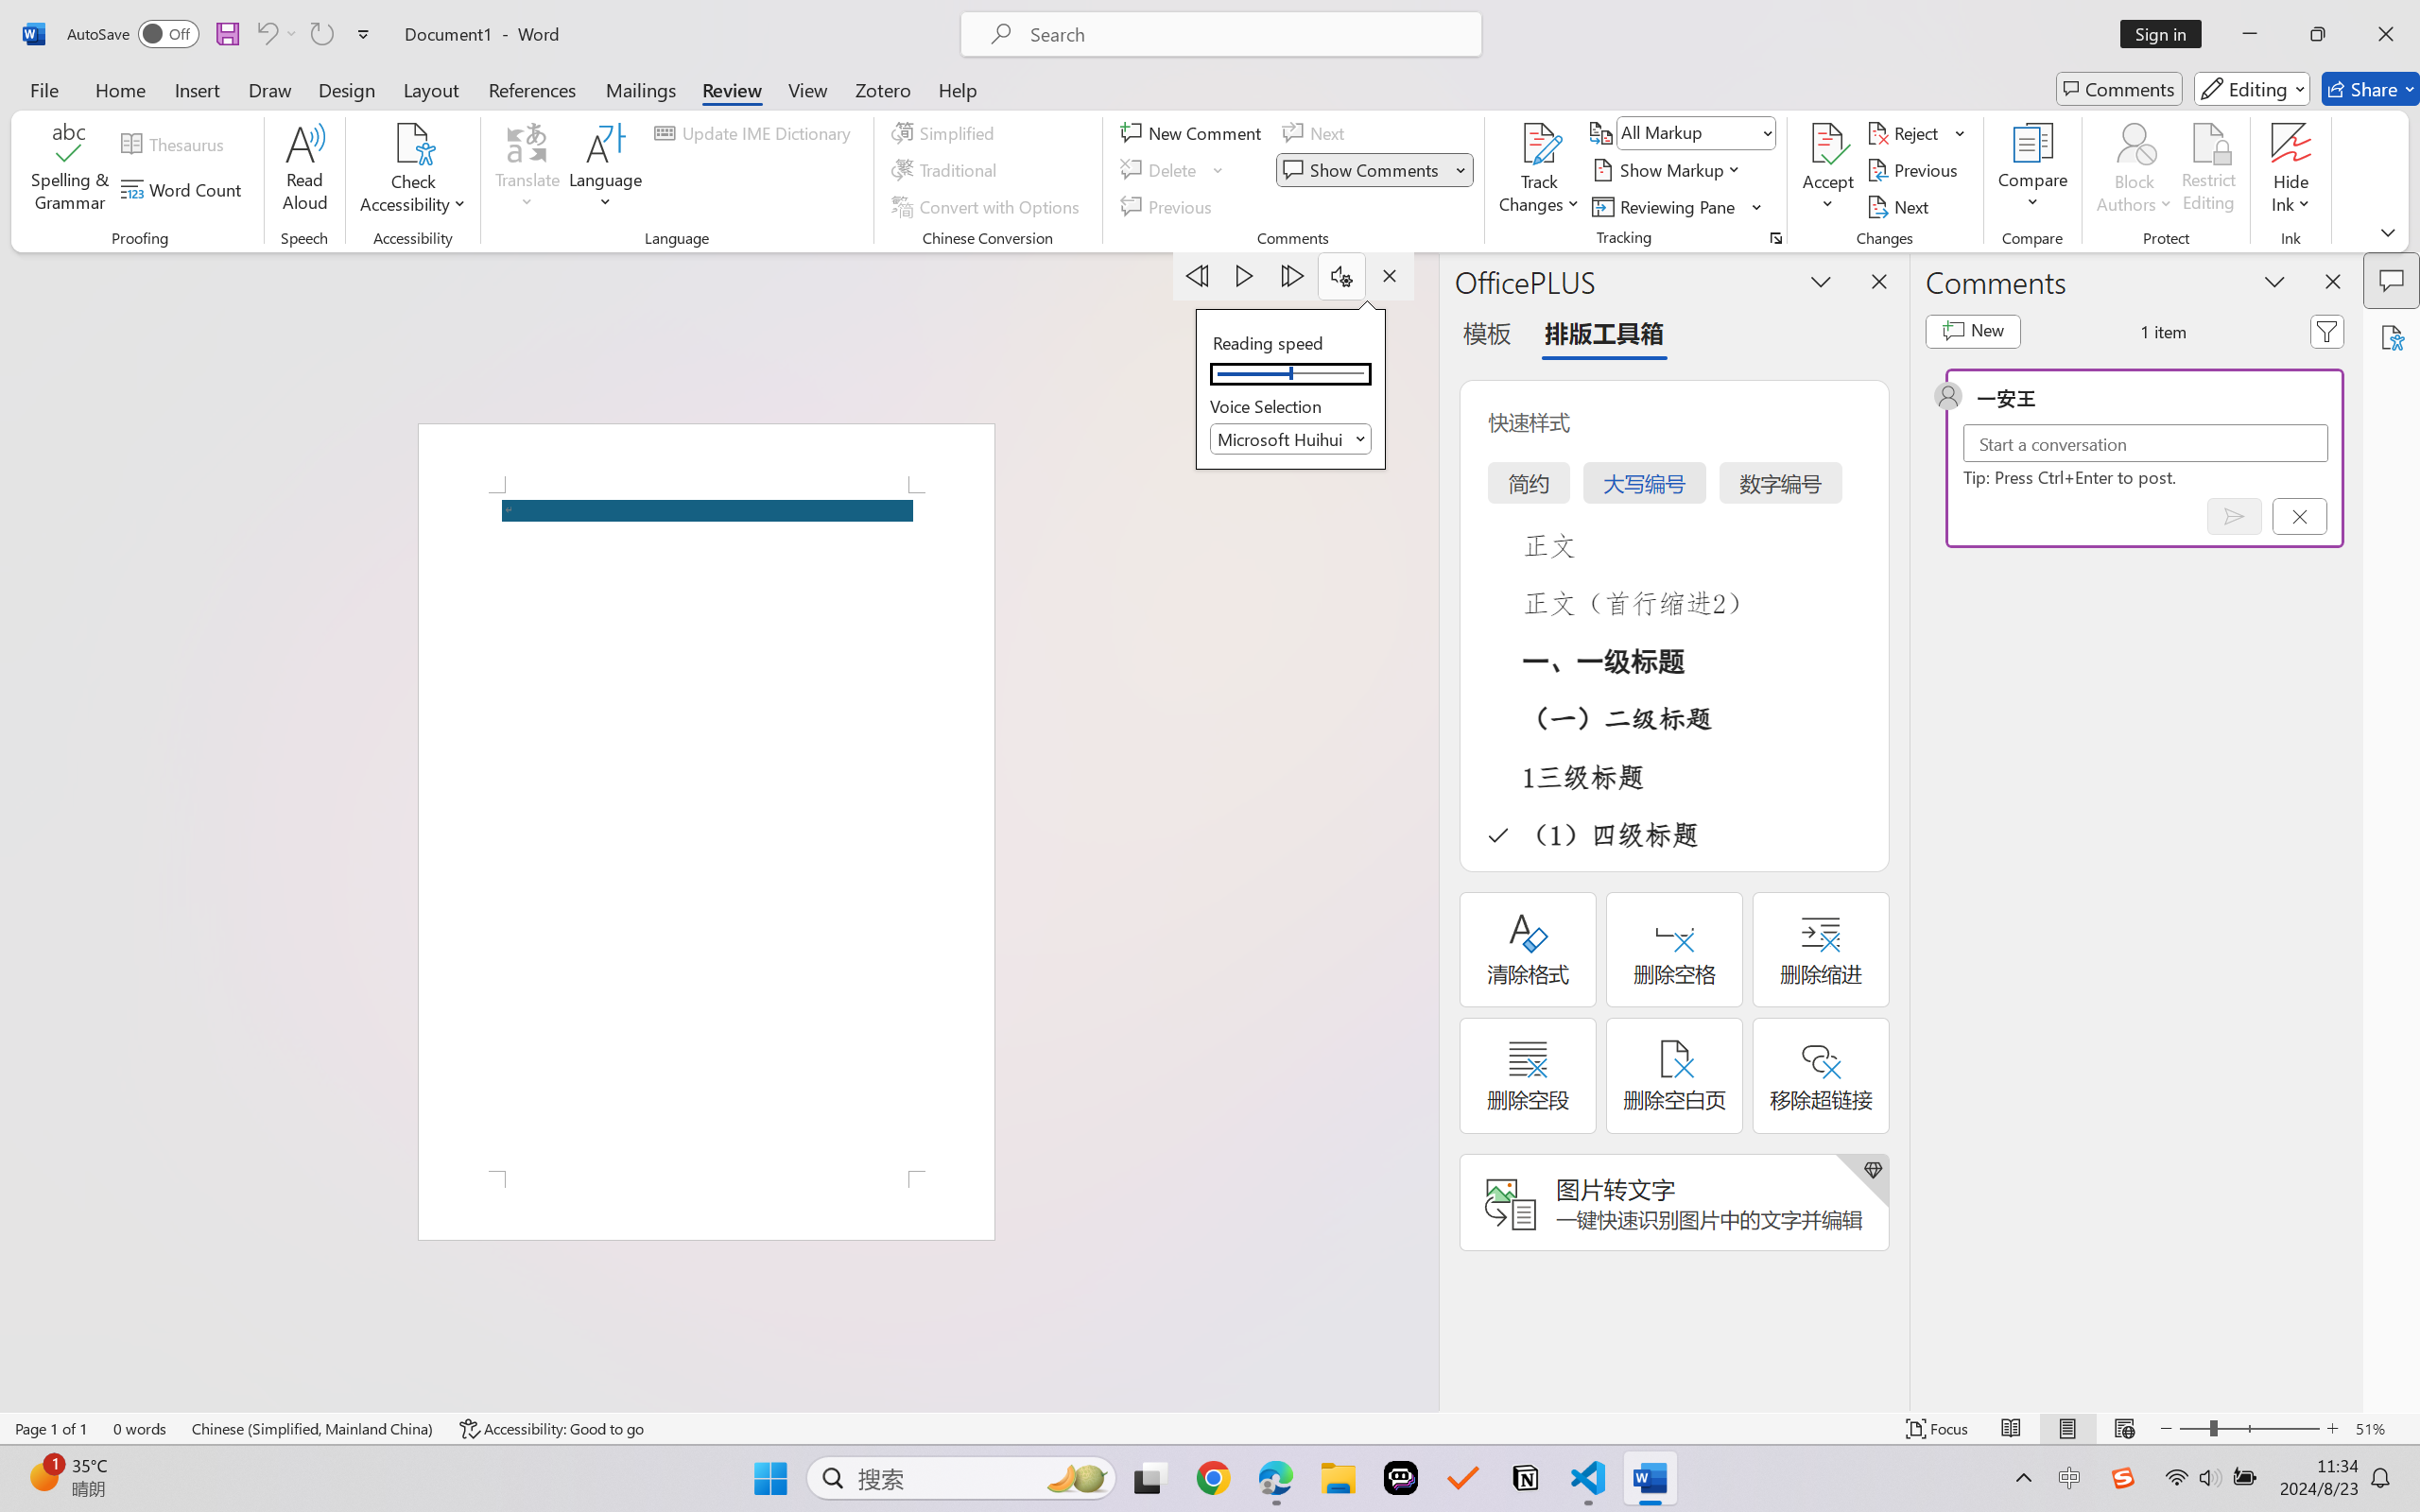 This screenshot has width=2420, height=1512. I want to click on Previous, so click(1915, 170).